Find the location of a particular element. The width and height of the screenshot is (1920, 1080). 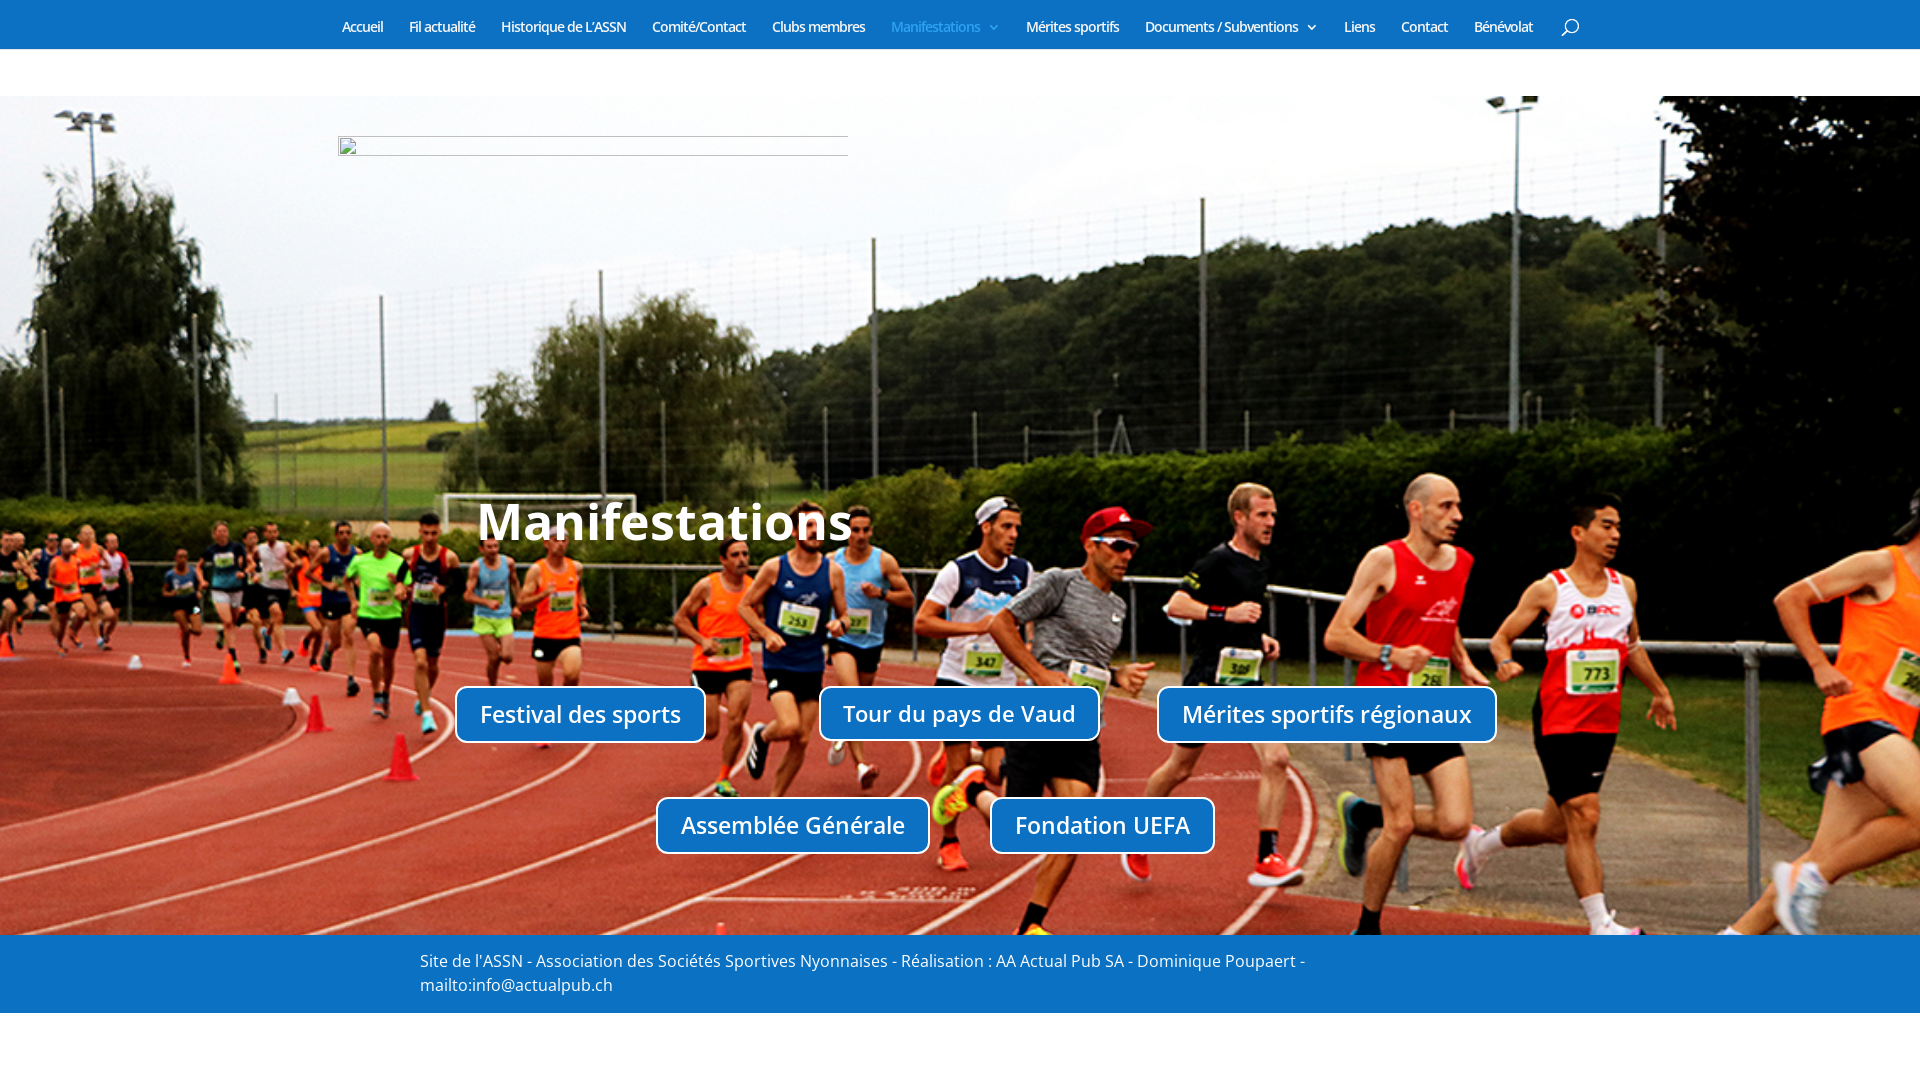

Documents / Subventions is located at coordinates (1230, 34).